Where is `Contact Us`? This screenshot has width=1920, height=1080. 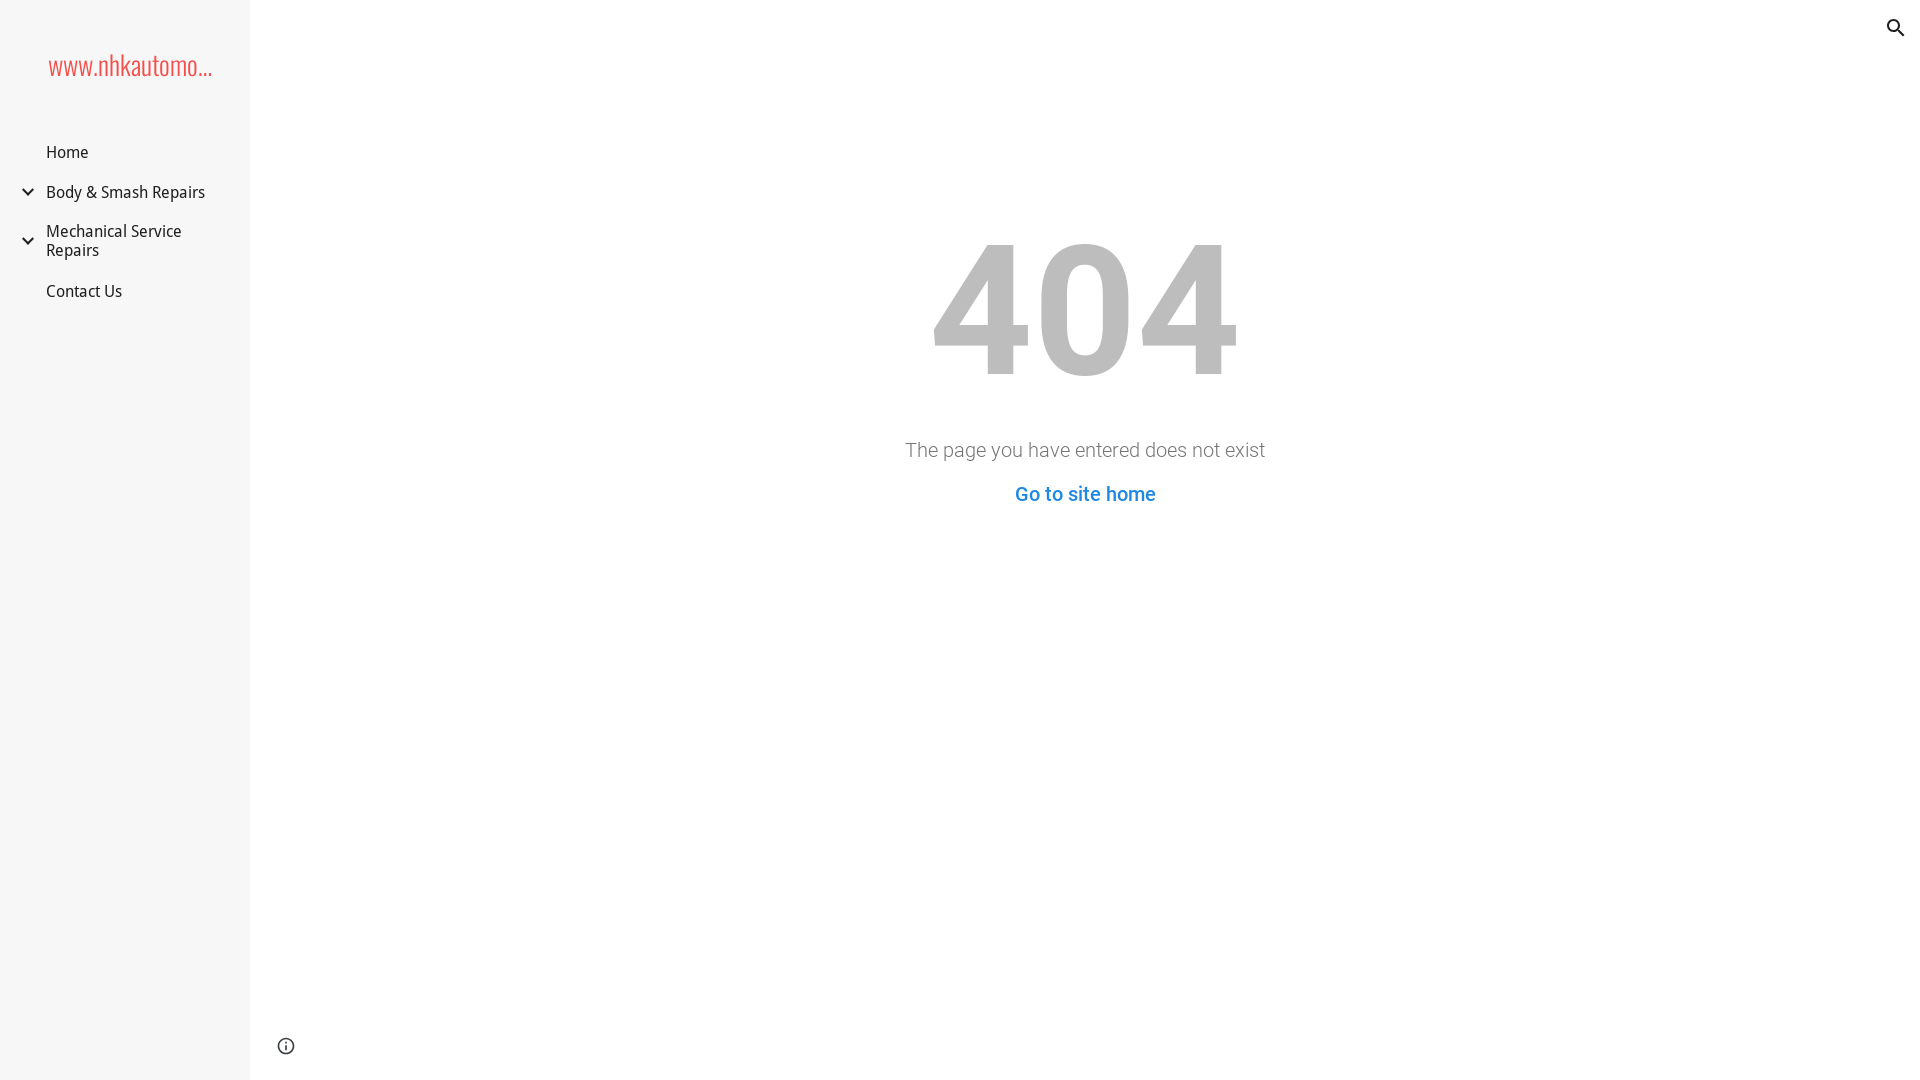 Contact Us is located at coordinates (84, 292).